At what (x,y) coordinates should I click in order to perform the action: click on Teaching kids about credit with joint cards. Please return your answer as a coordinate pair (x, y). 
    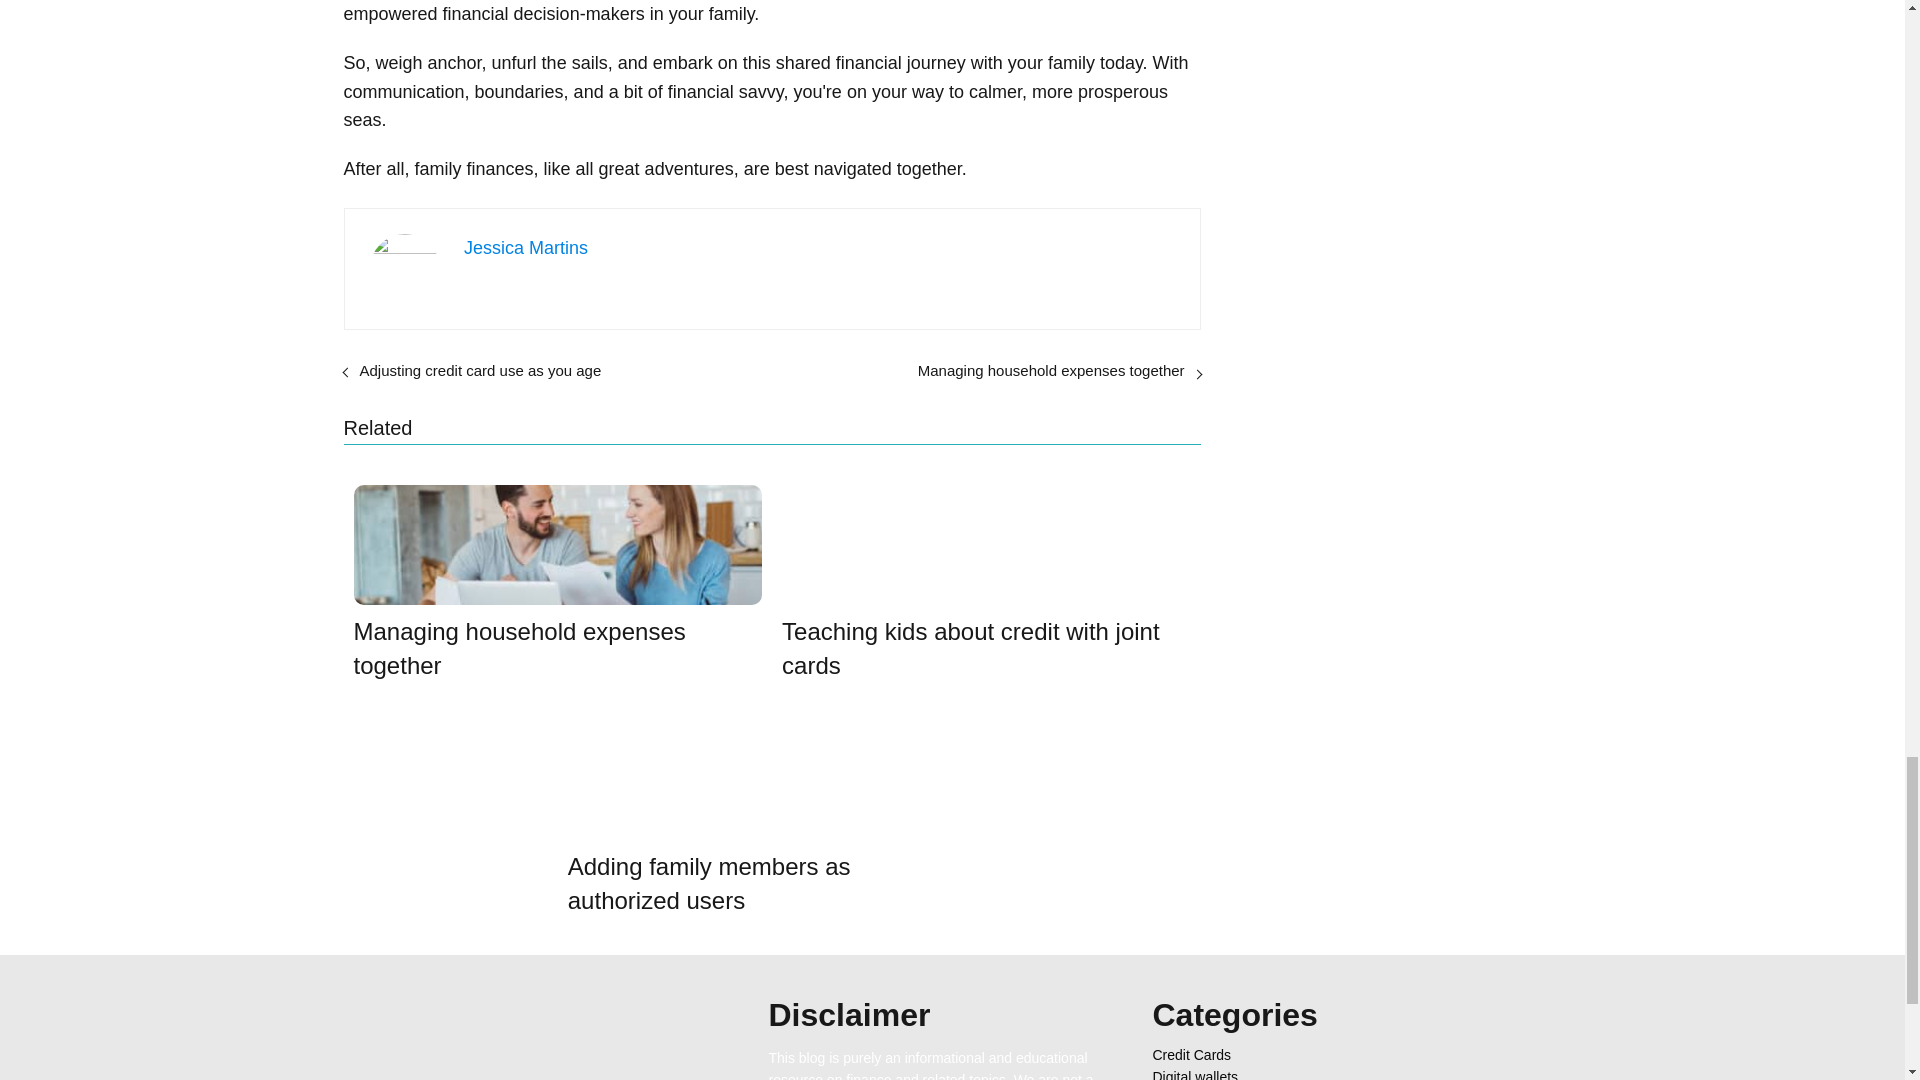
    Looking at the image, I should click on (986, 582).